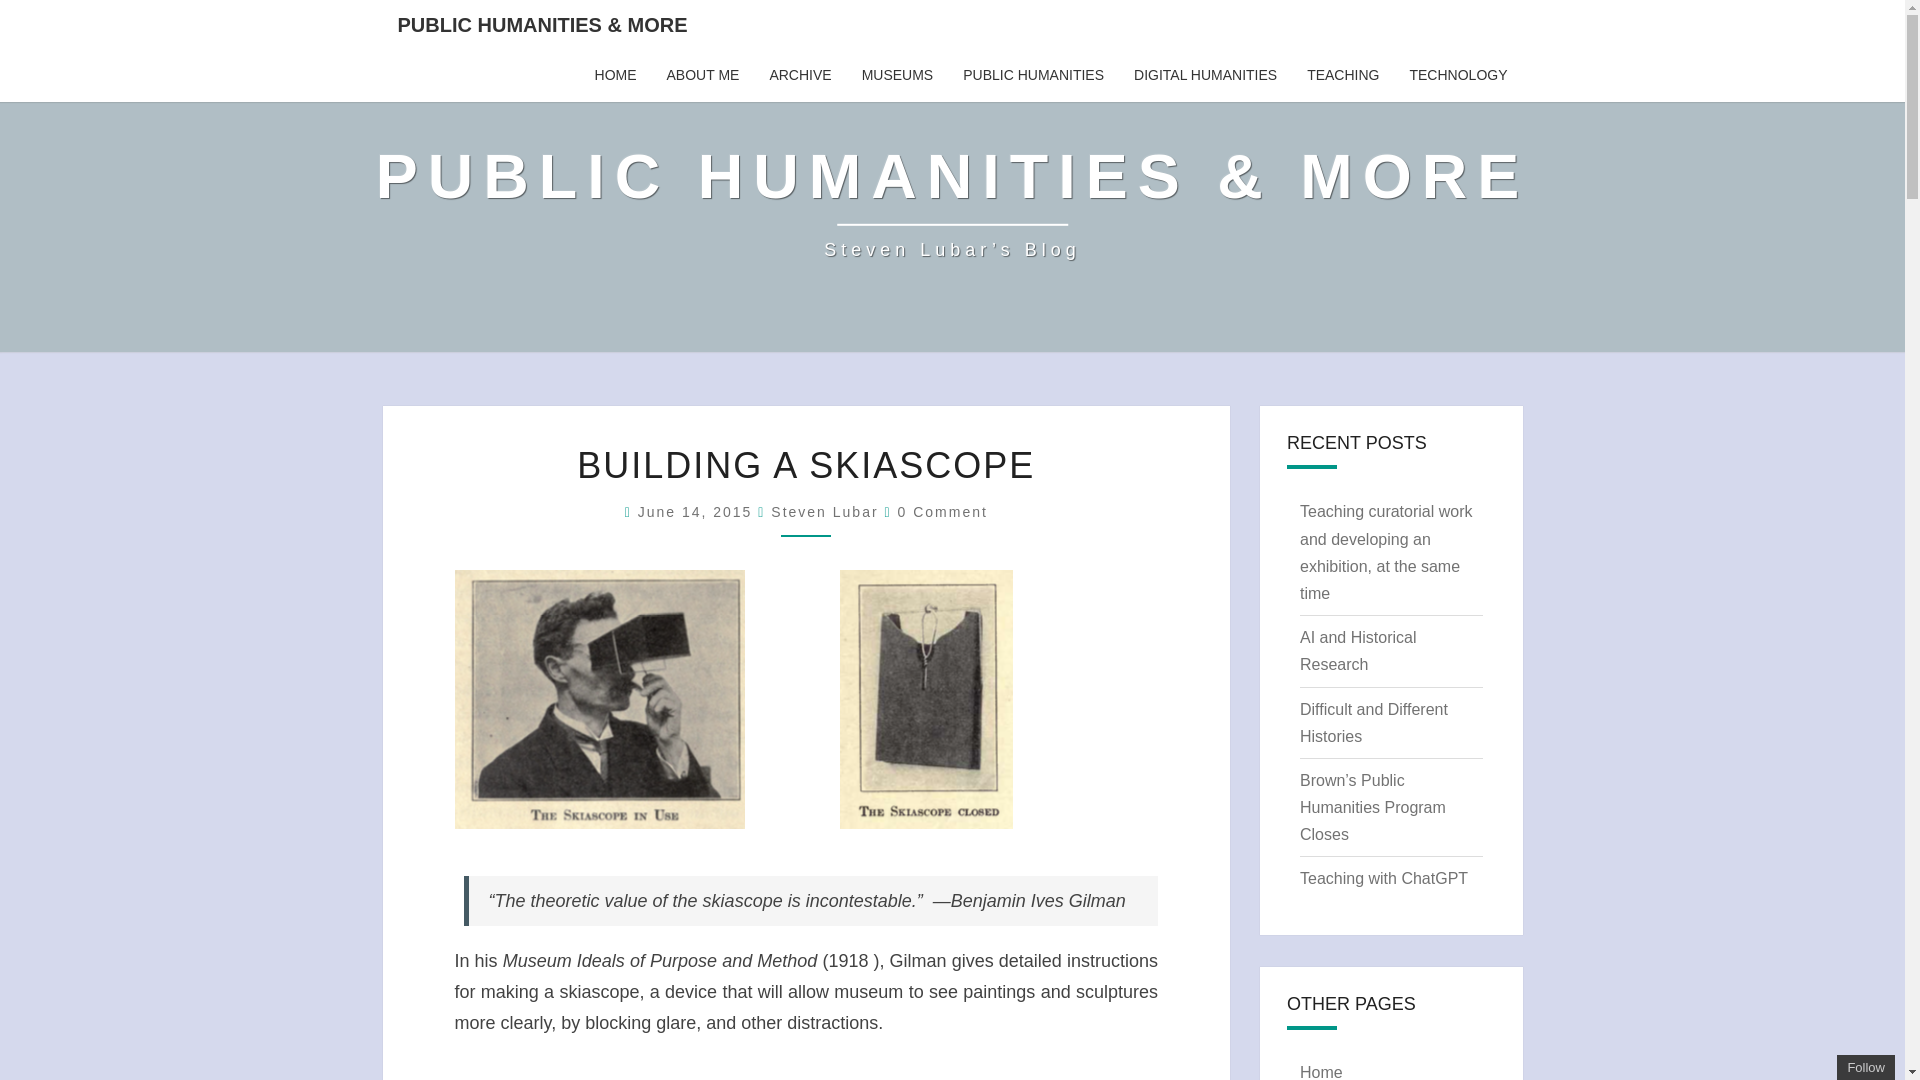  I want to click on PUBLIC HUMANITIES, so click(1034, 75).